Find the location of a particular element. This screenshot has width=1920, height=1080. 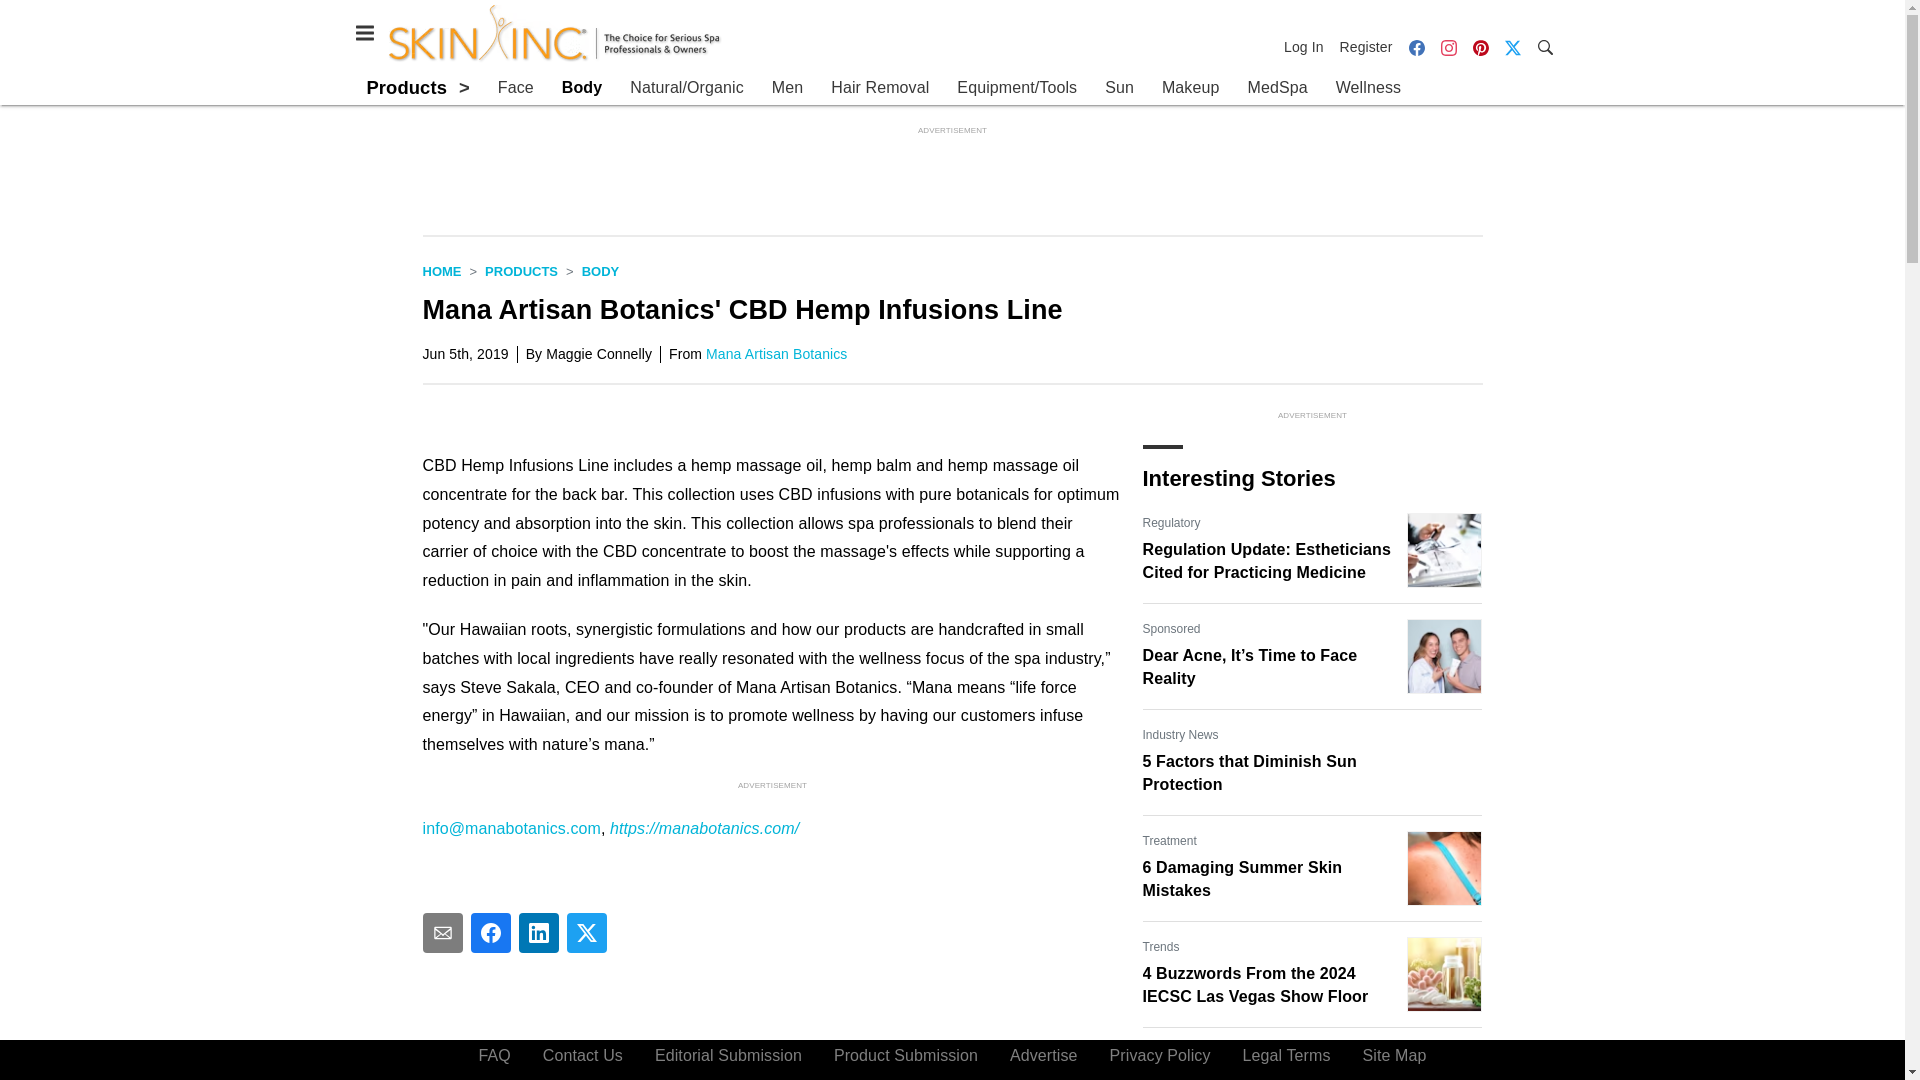

Twitter X icon is located at coordinates (1512, 46).